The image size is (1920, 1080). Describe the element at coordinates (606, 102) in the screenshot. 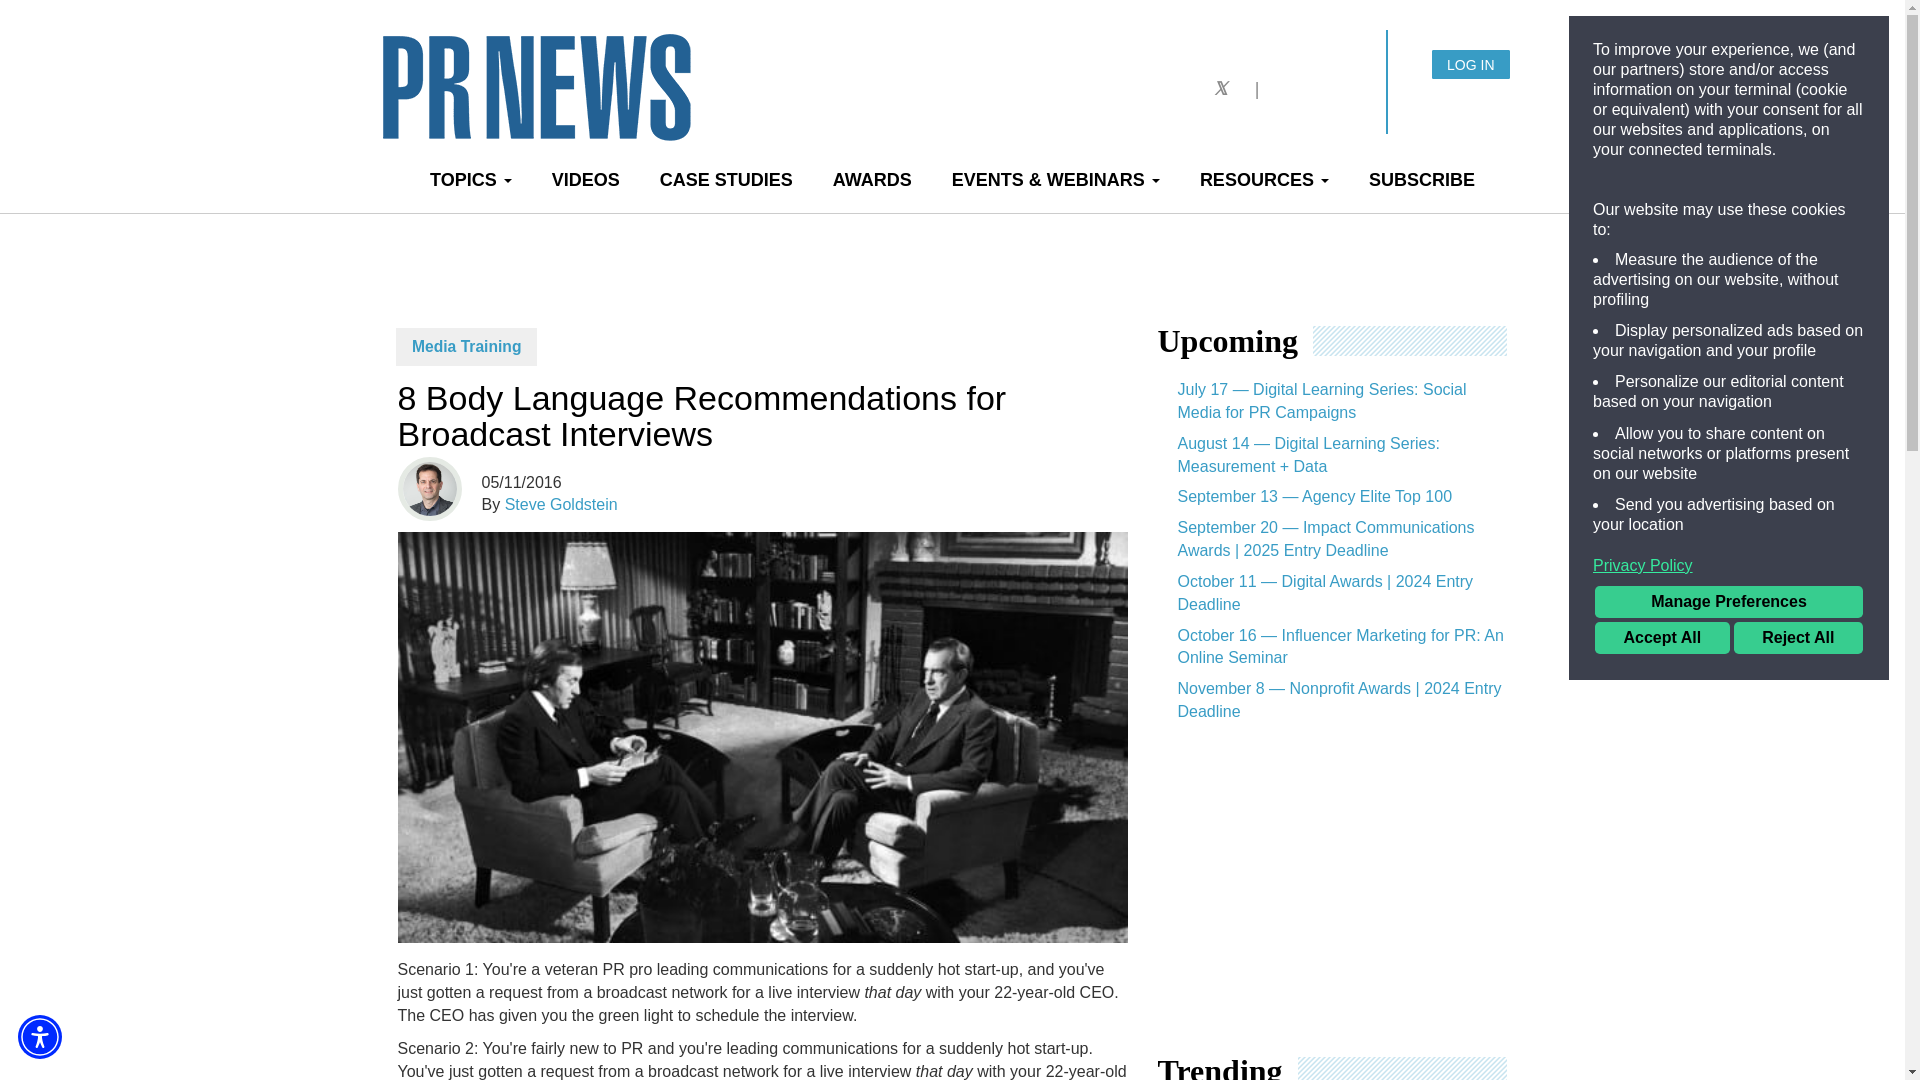

I see `PRNEWS` at that location.